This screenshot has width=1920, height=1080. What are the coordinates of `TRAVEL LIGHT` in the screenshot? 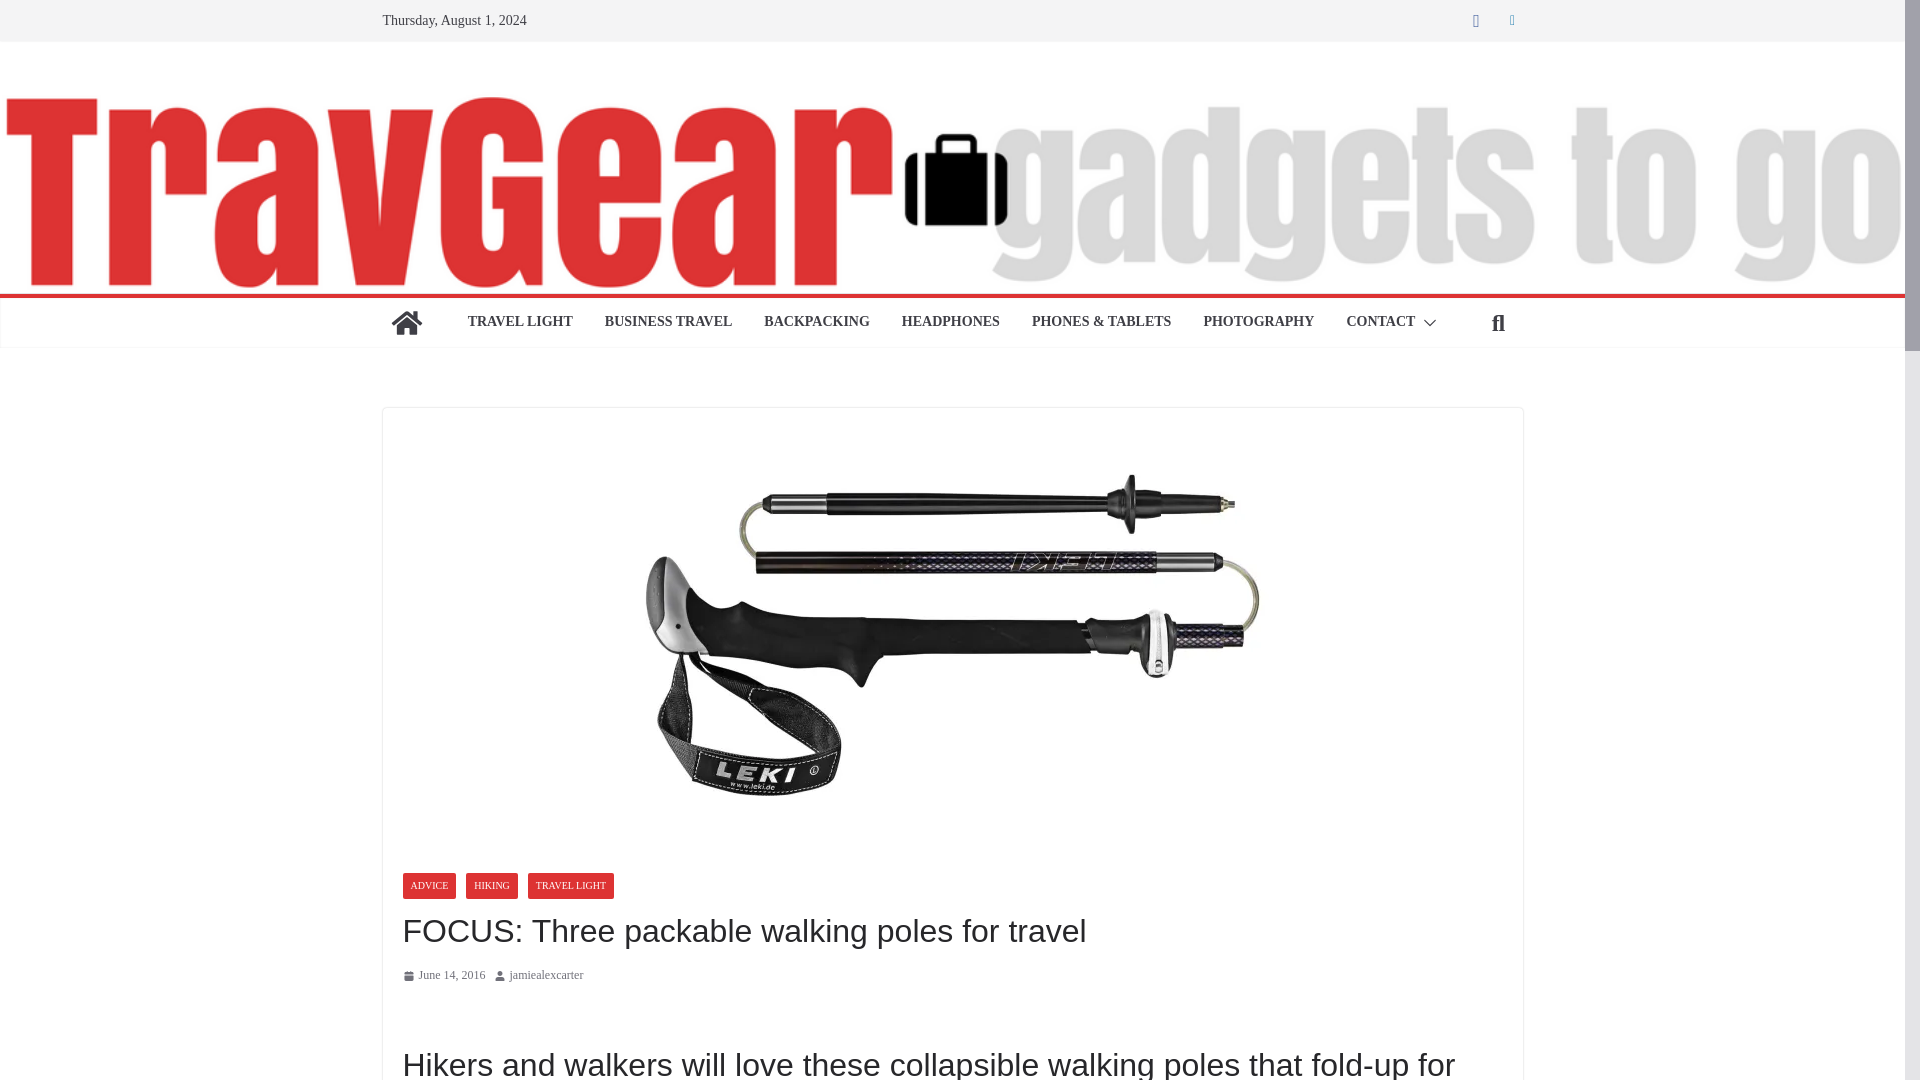 It's located at (520, 322).